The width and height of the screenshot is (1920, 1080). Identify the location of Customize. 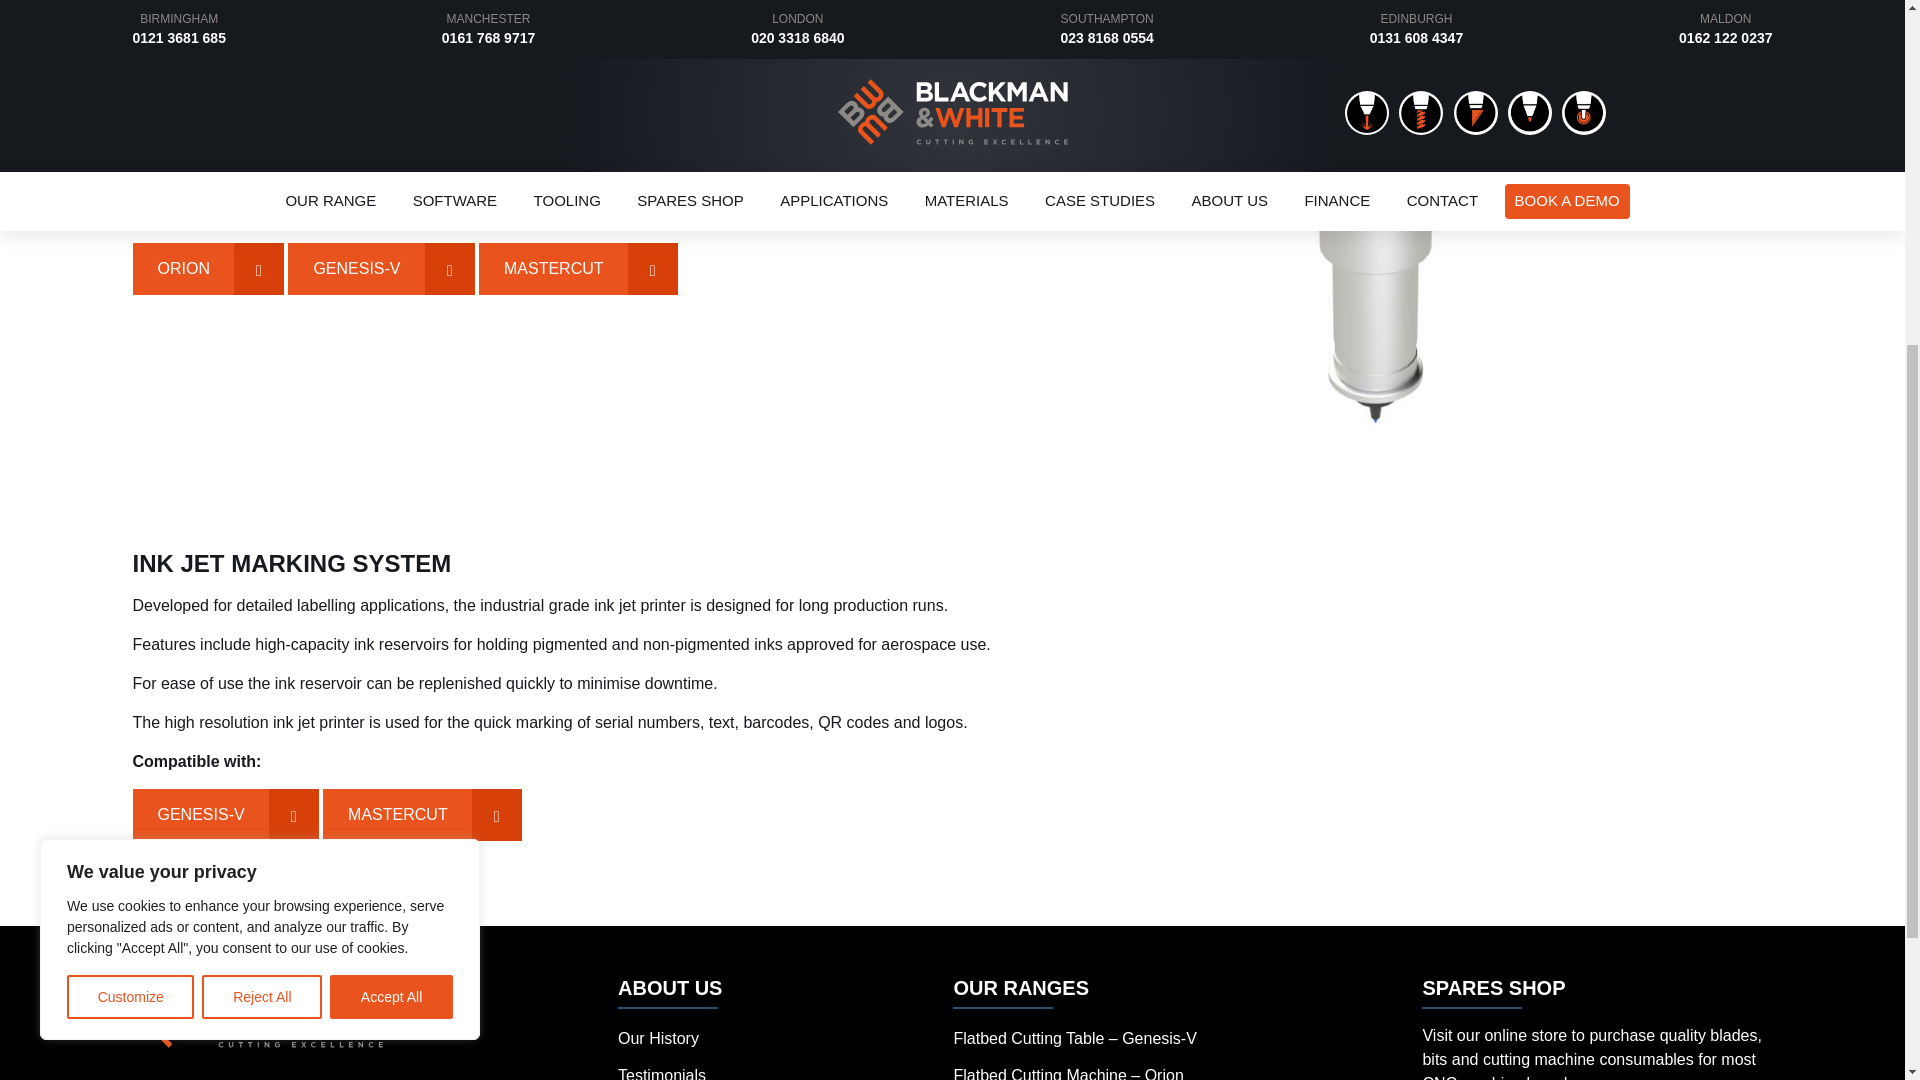
(130, 395).